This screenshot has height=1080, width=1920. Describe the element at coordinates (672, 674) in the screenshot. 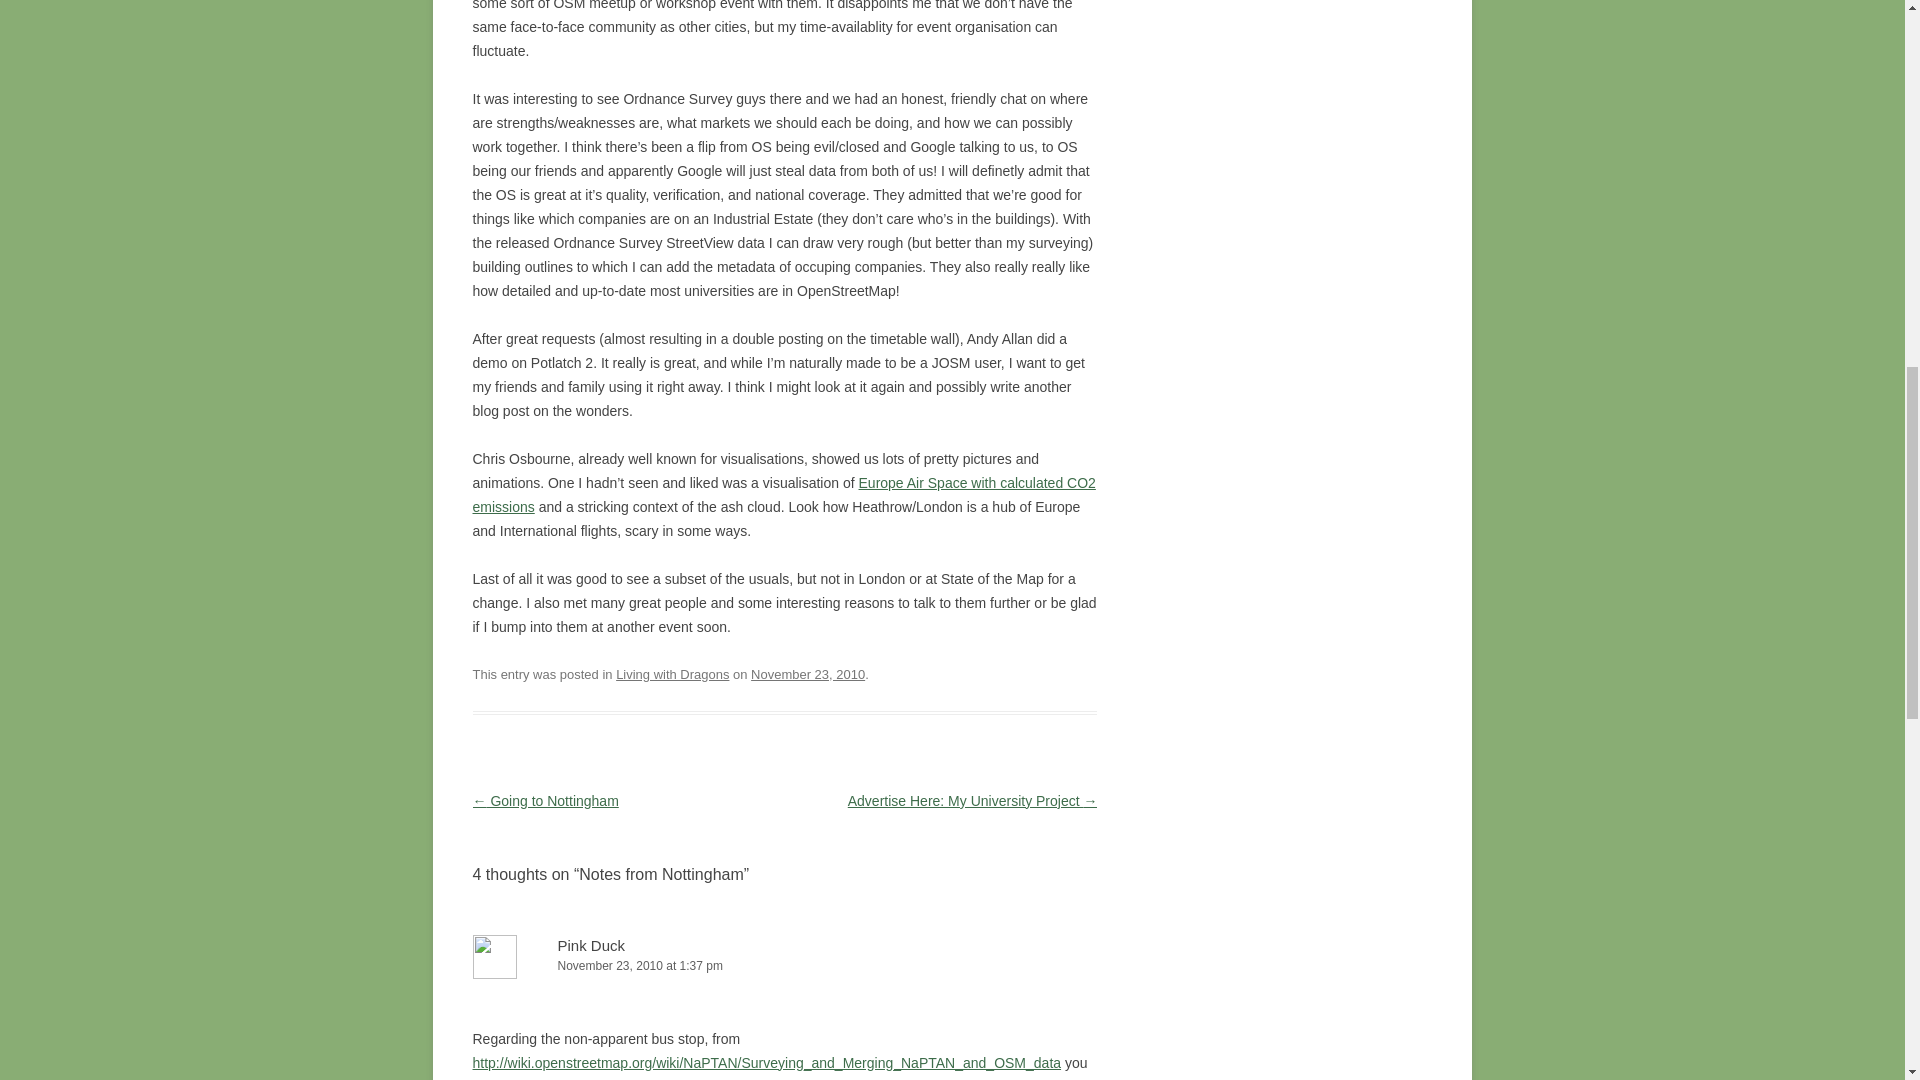

I see `Living with Dragons` at that location.